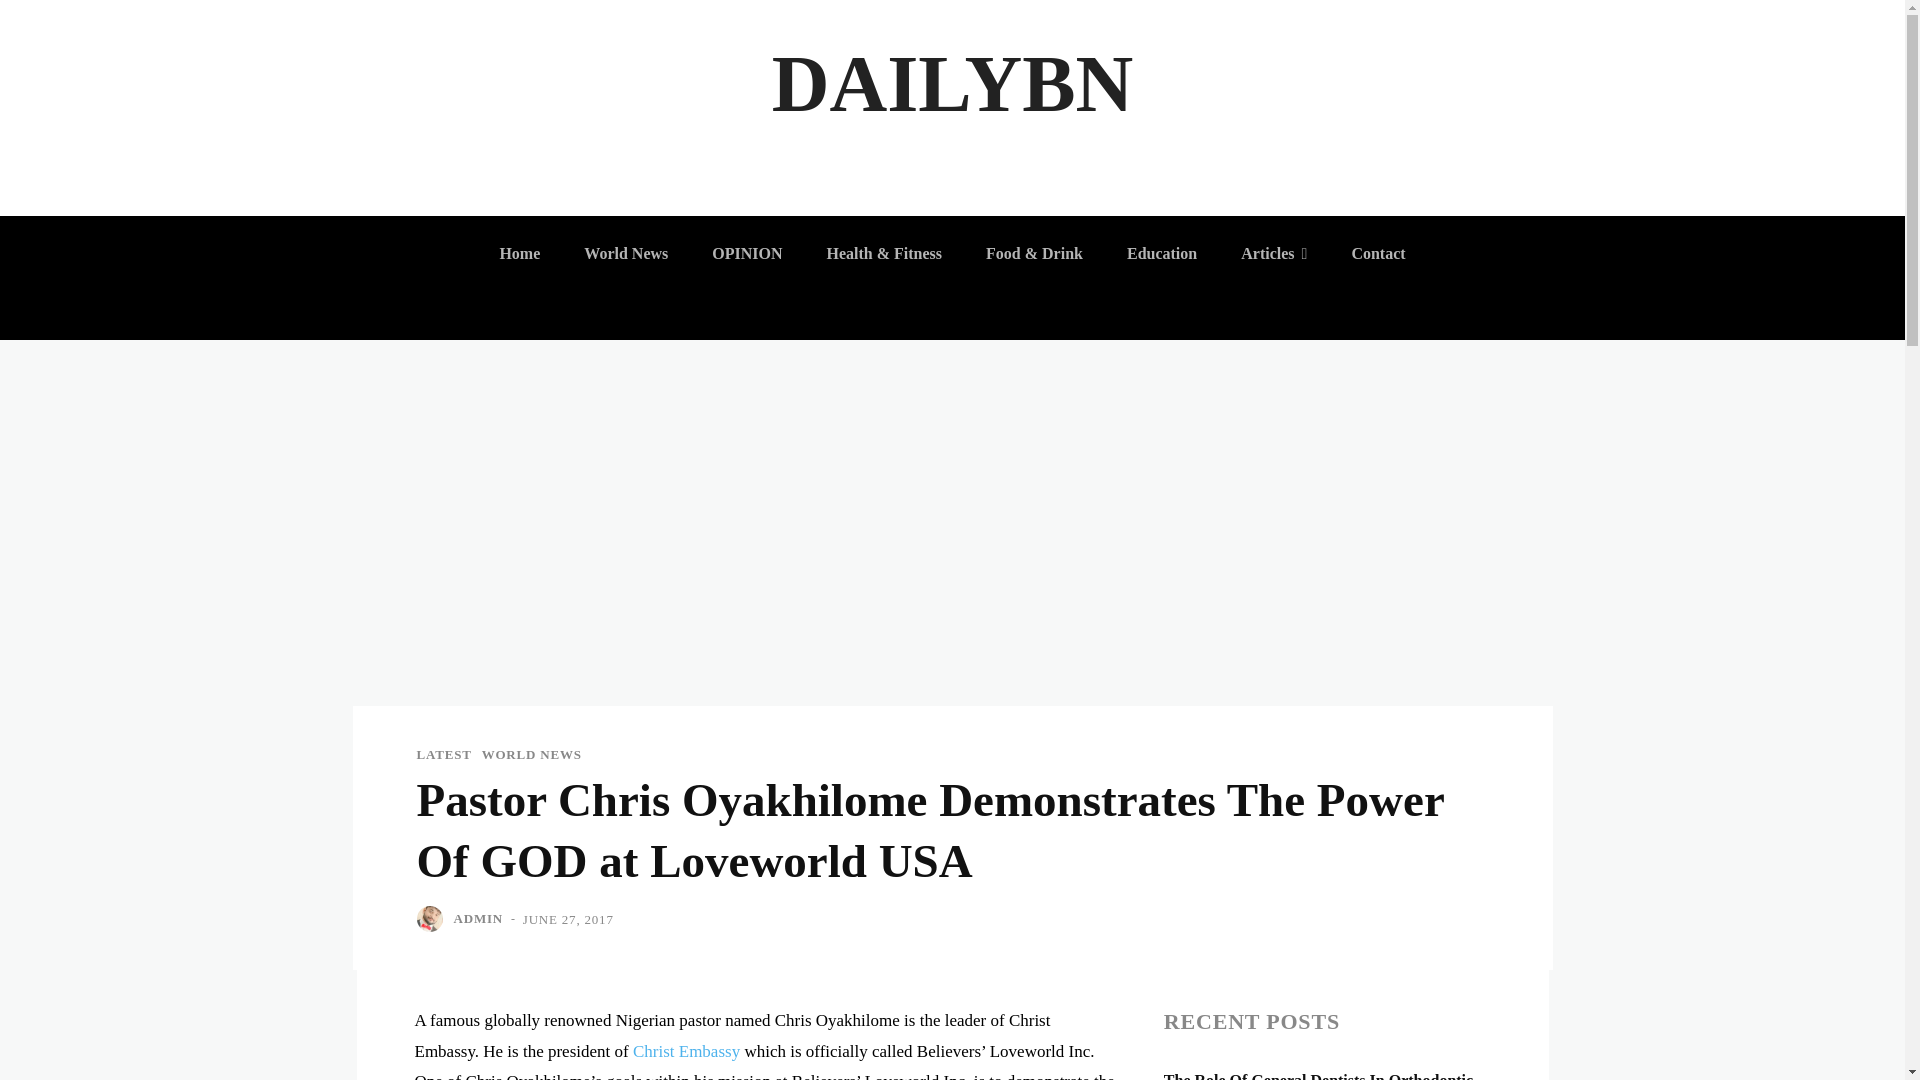 The image size is (1920, 1080). I want to click on DAILYBN, so click(952, 84).